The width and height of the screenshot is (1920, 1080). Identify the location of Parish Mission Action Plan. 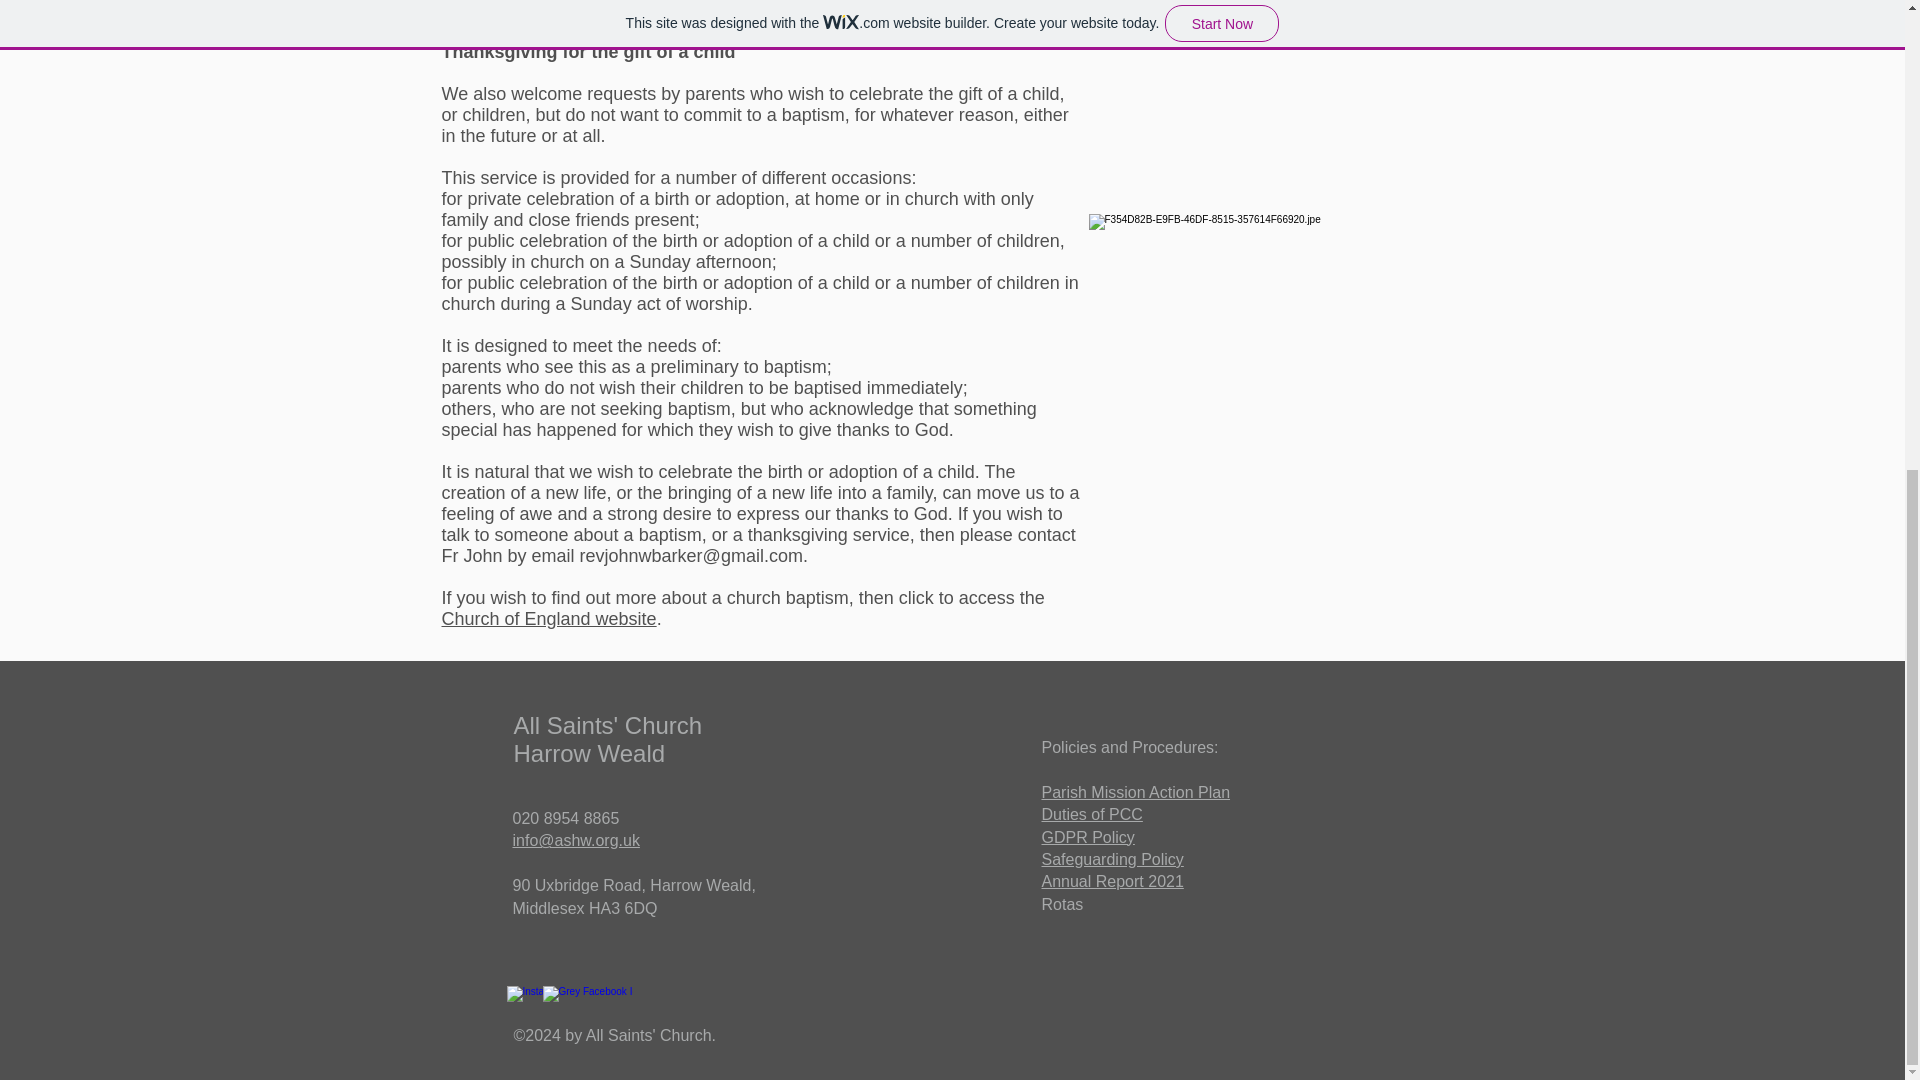
(1136, 792).